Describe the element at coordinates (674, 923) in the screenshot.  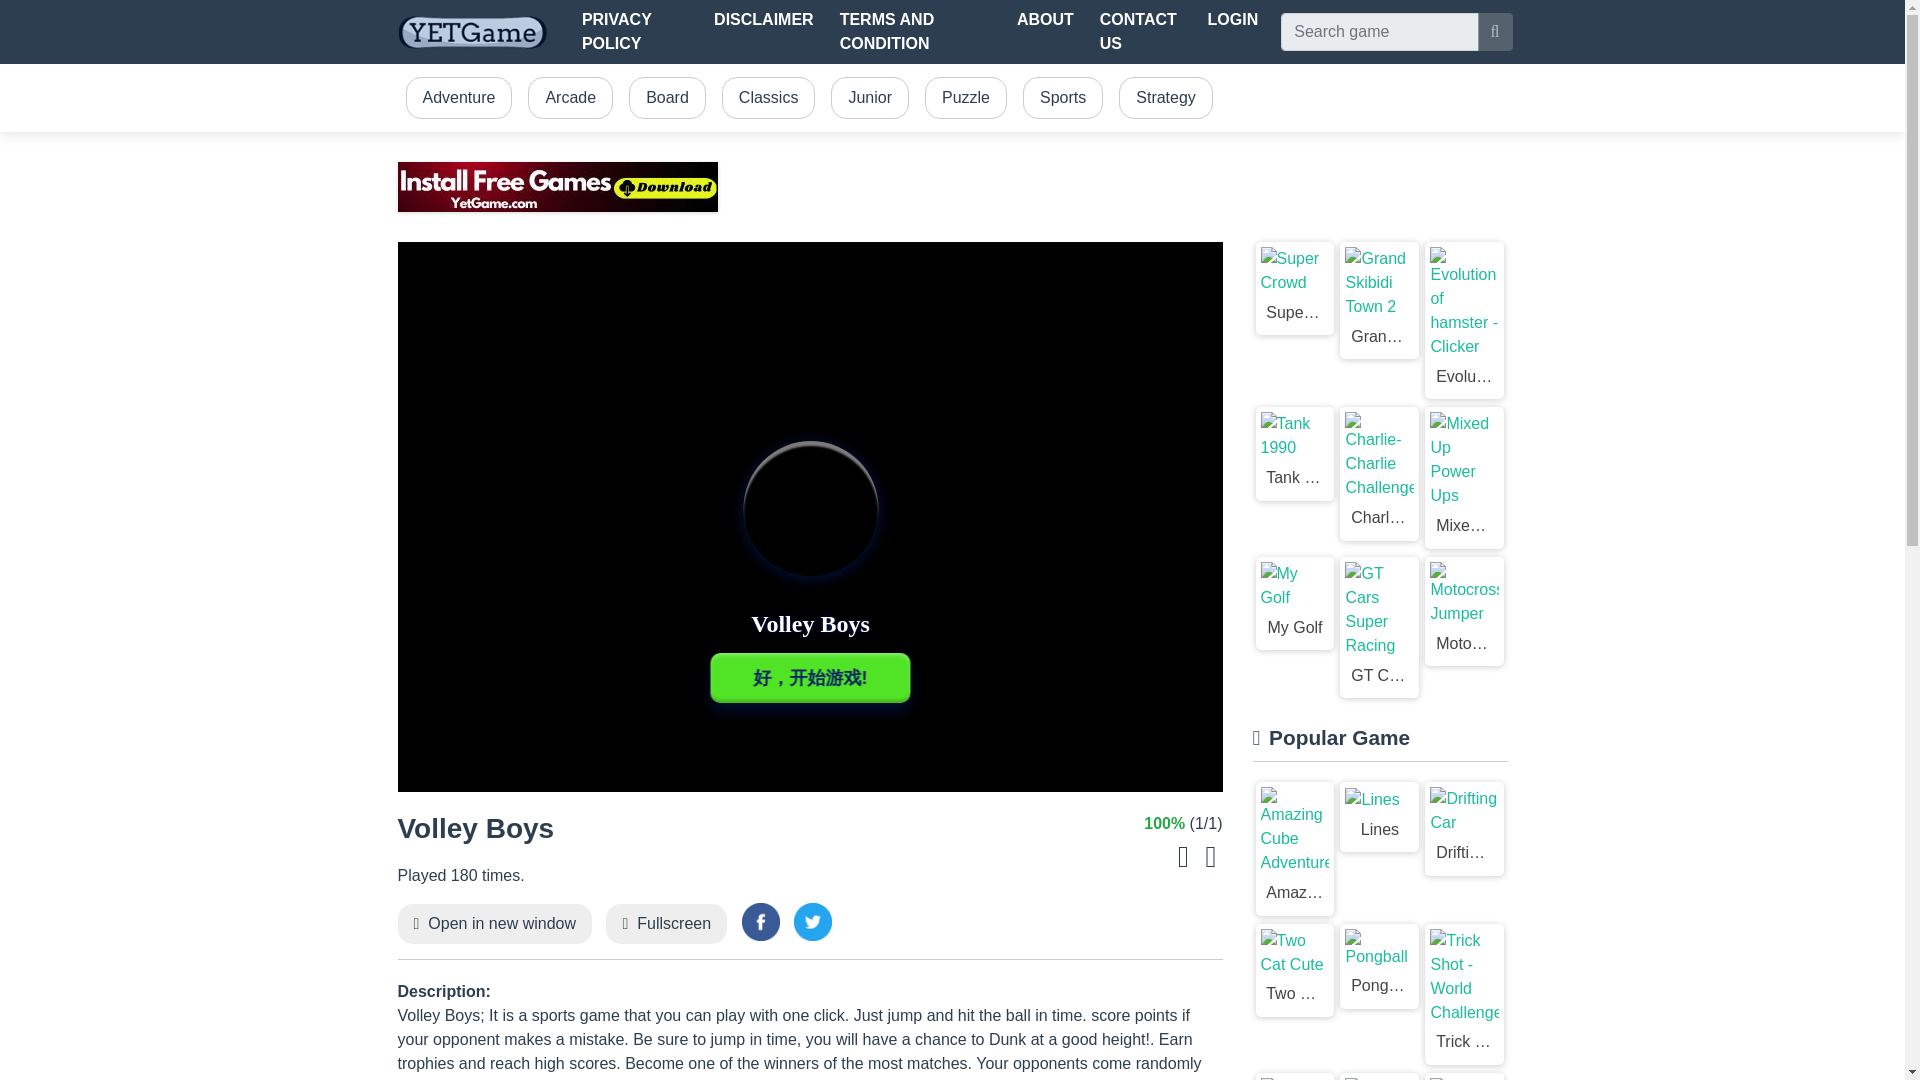
I see `Fullscreen` at that location.